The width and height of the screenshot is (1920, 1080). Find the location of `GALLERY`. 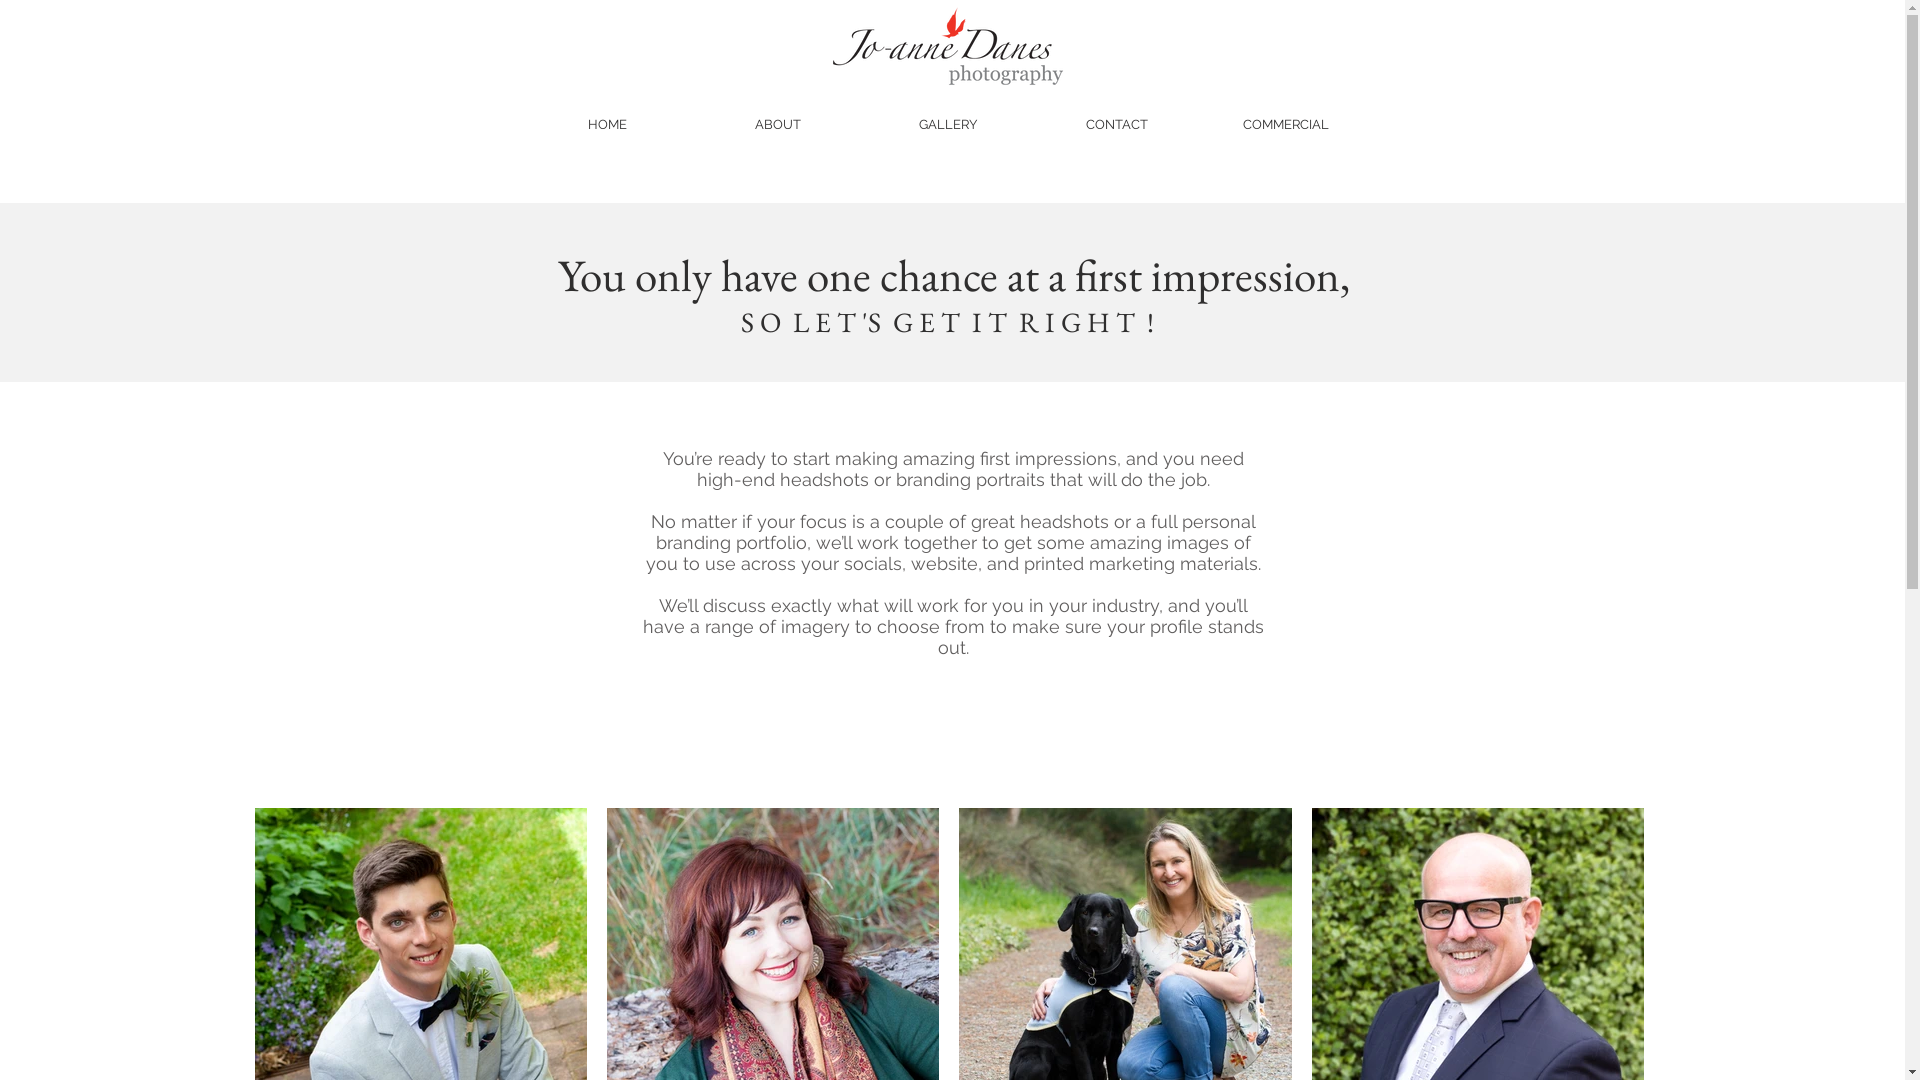

GALLERY is located at coordinates (948, 124).